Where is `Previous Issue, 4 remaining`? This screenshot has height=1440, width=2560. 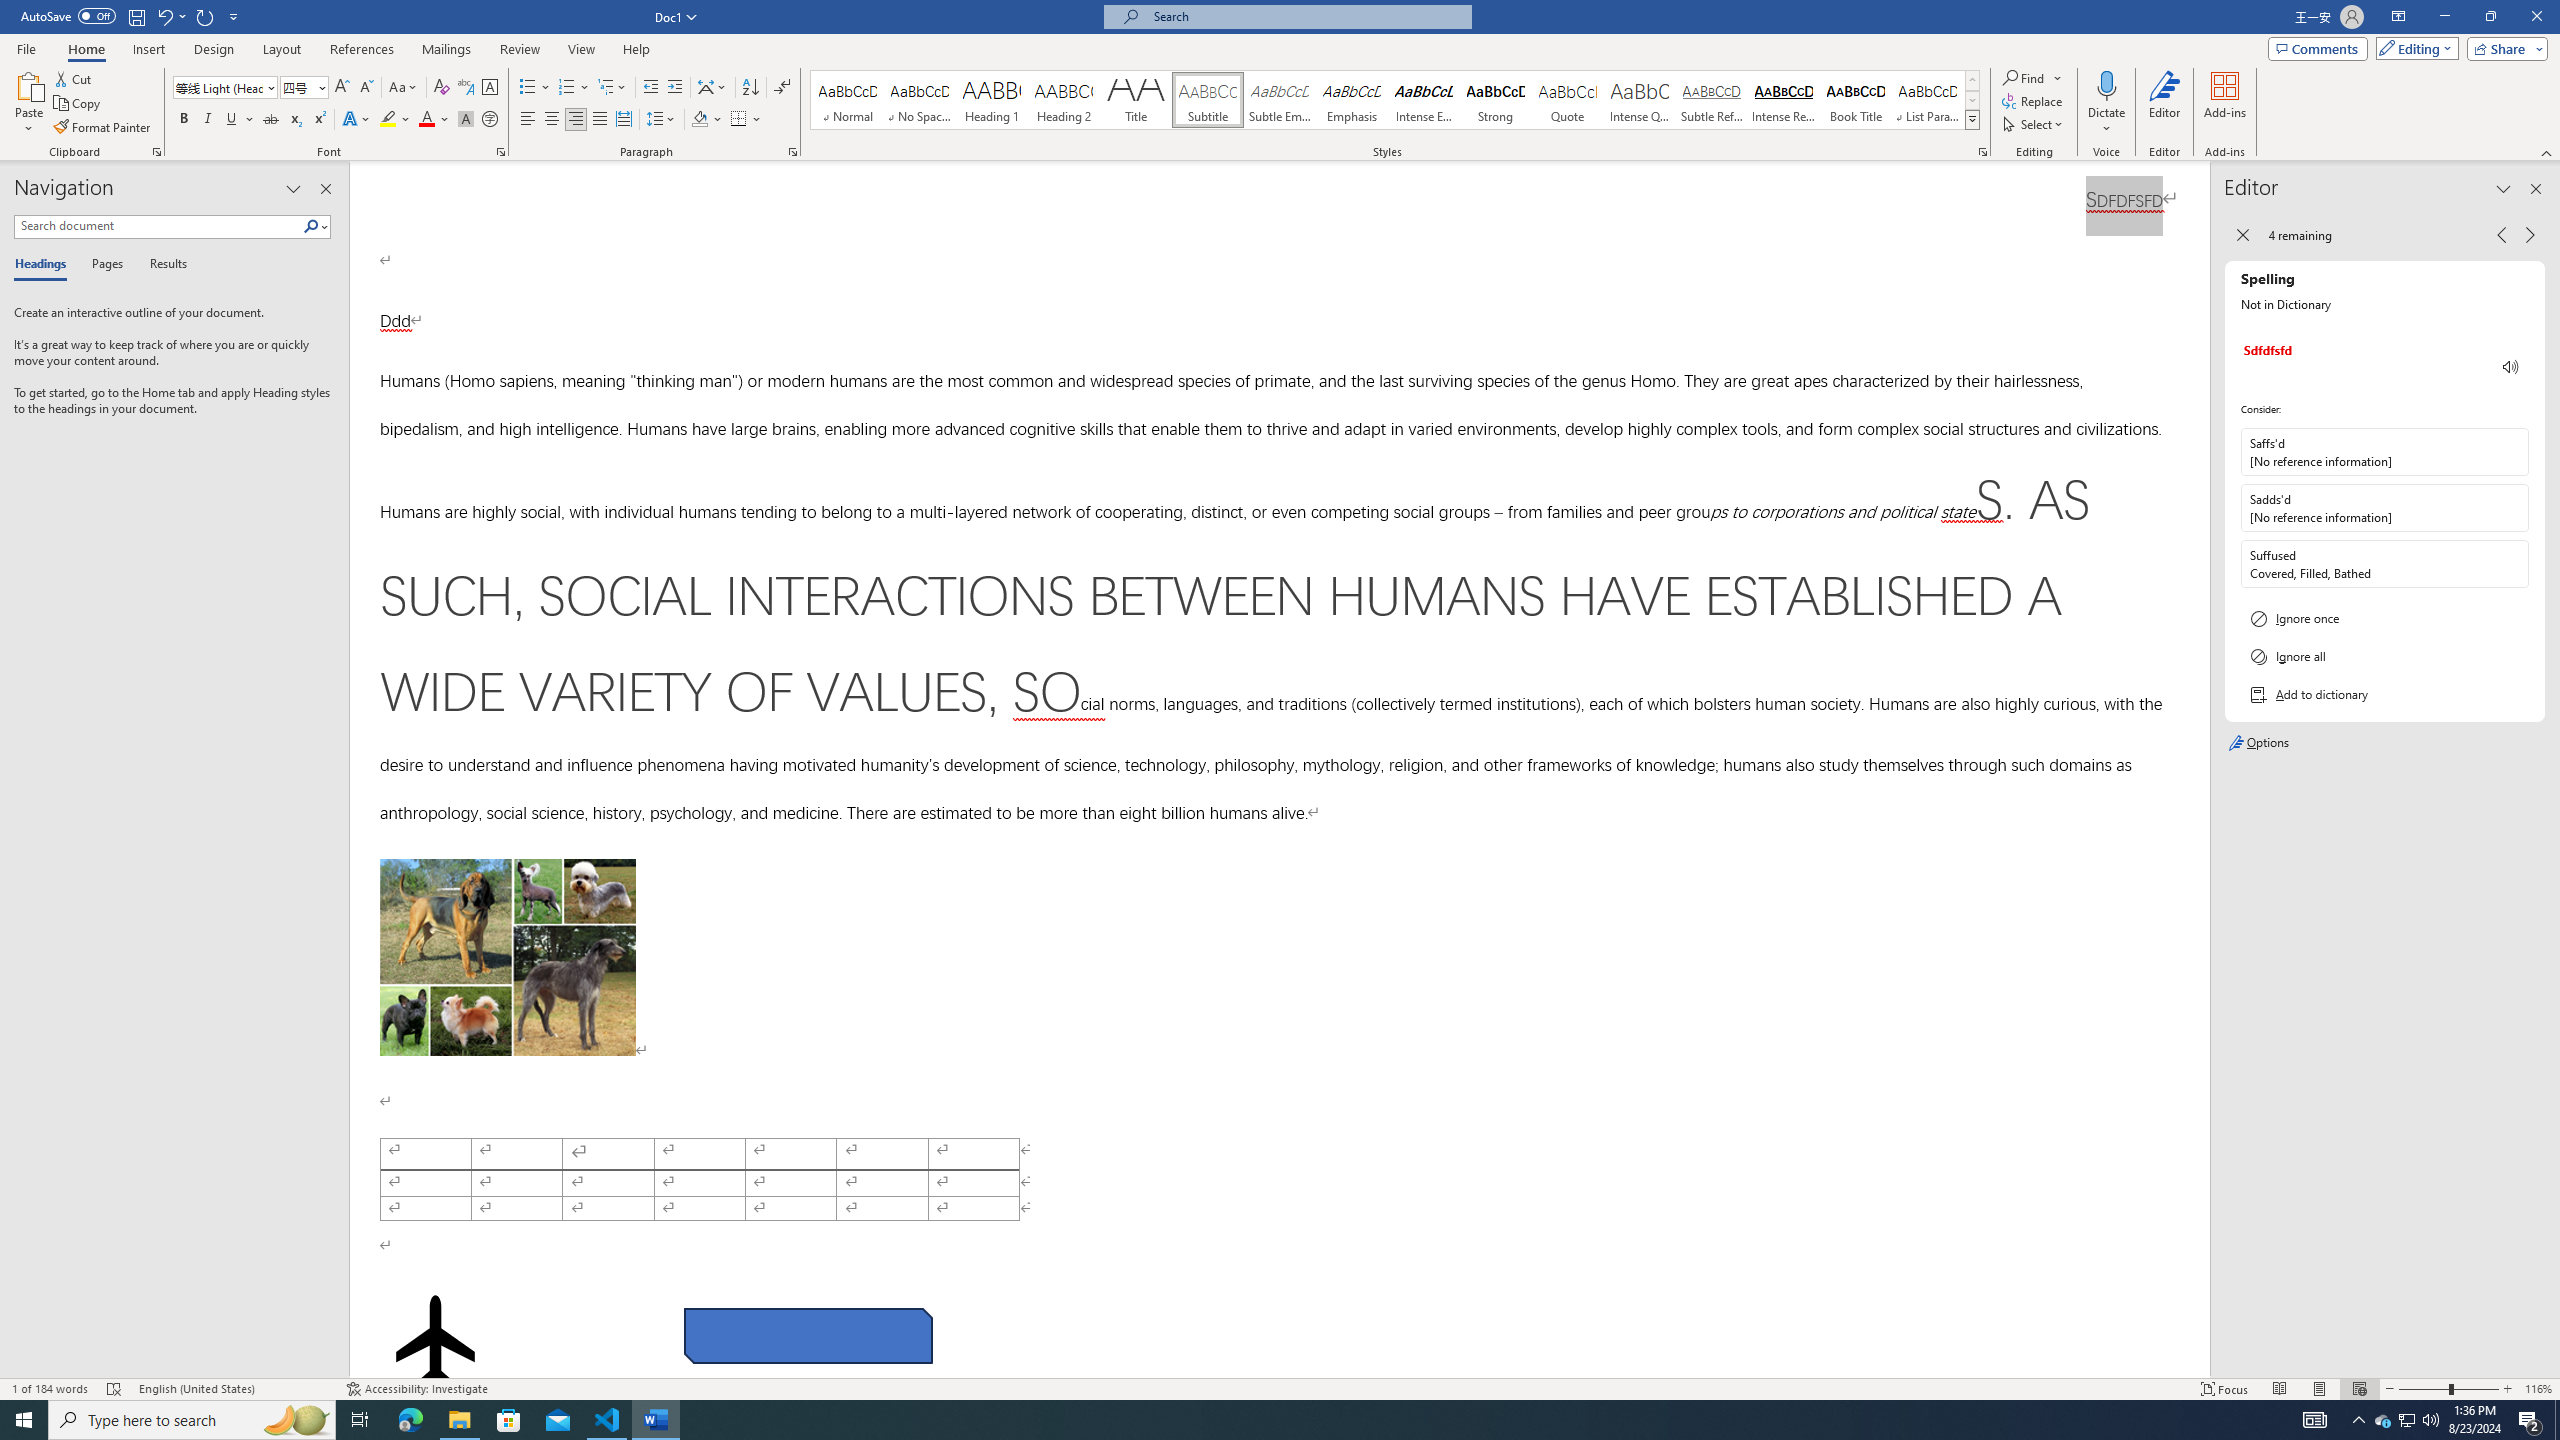 Previous Issue, 4 remaining is located at coordinates (2500, 235).